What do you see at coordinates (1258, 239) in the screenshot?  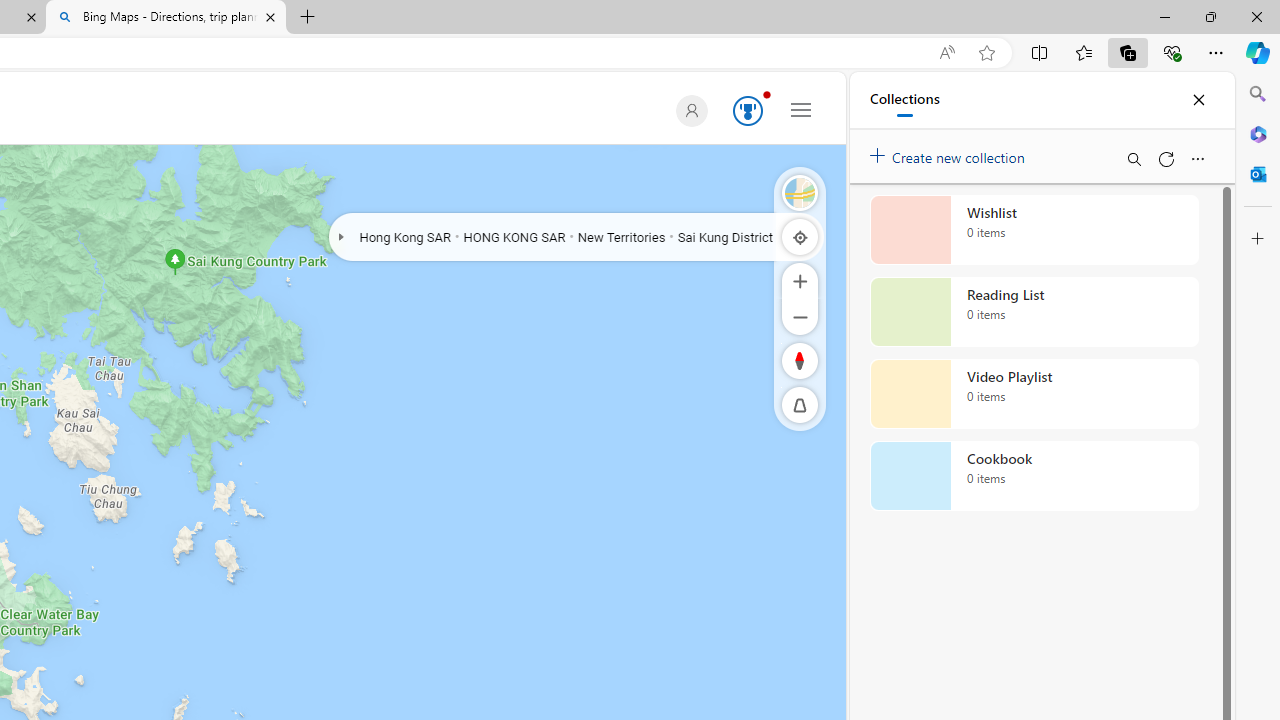 I see `Customize` at bounding box center [1258, 239].